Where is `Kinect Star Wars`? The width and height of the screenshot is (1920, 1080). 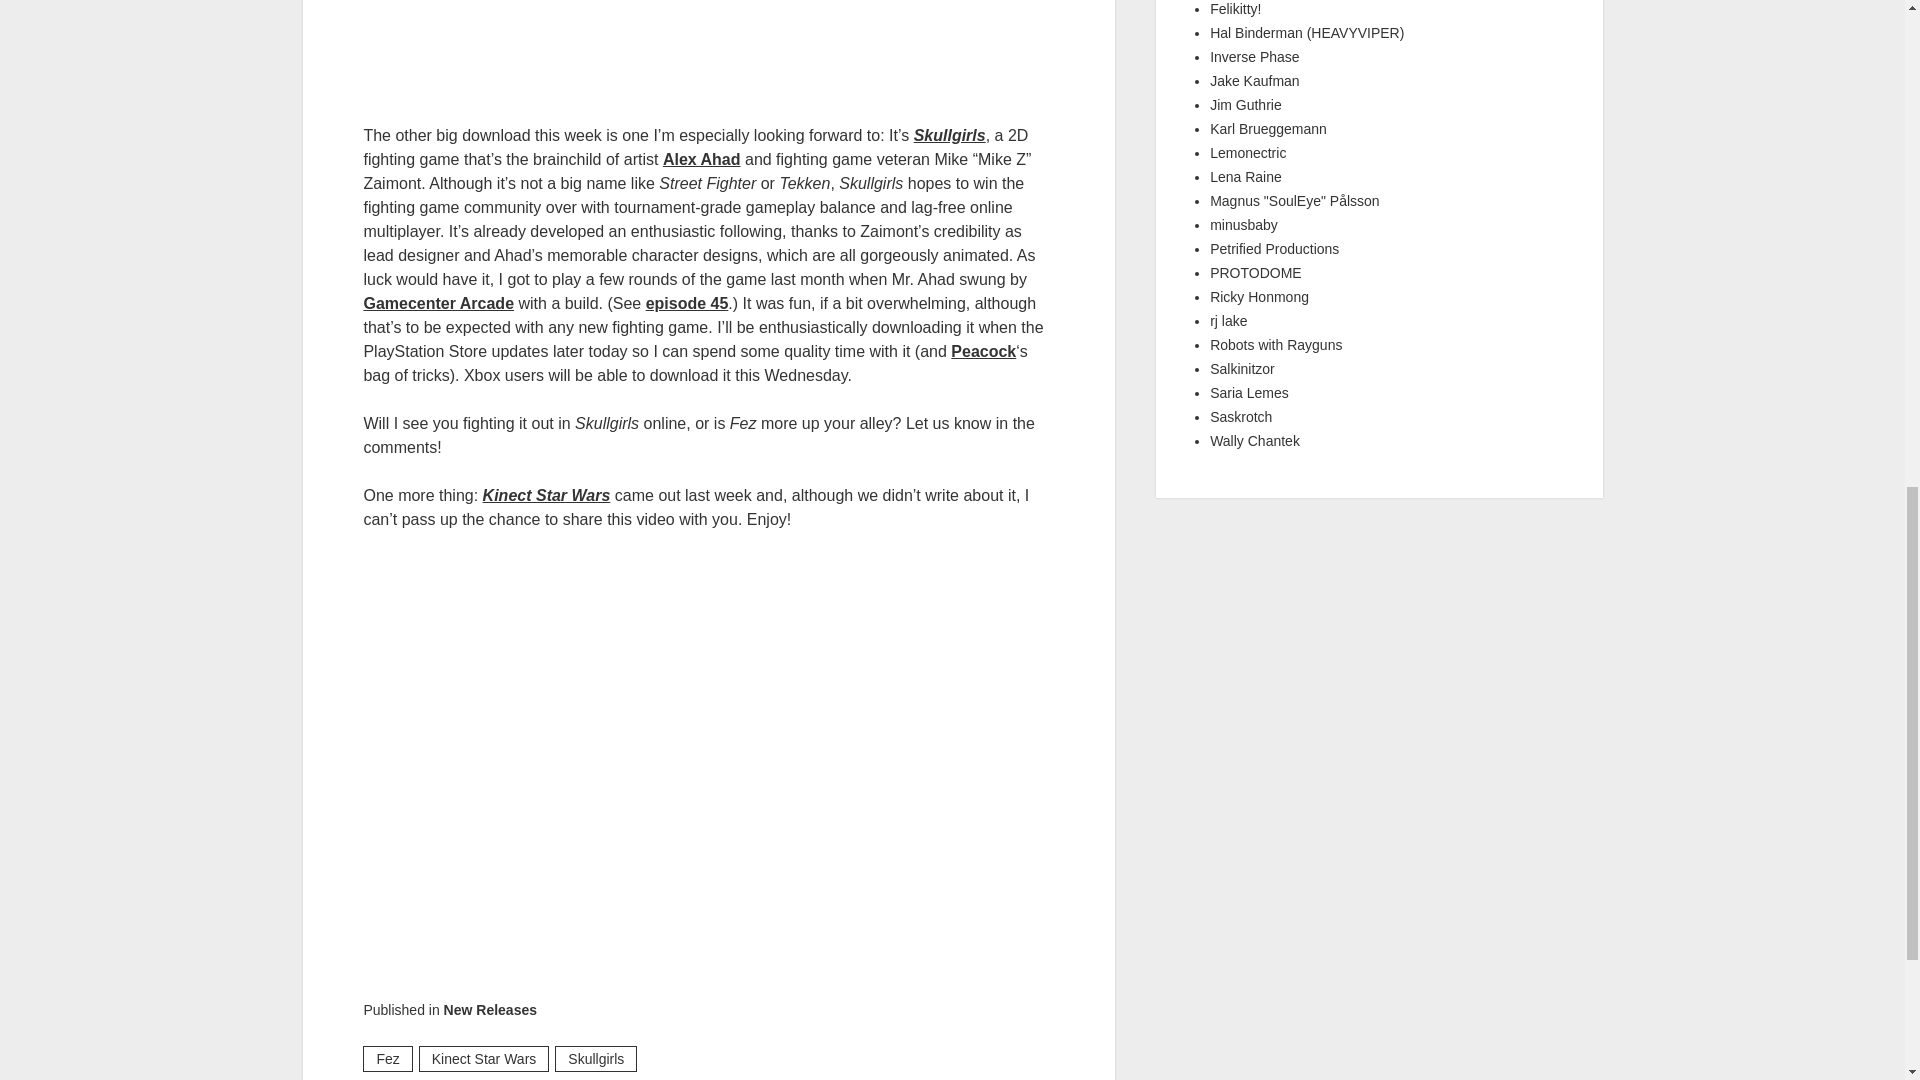
Kinect Star Wars is located at coordinates (546, 496).